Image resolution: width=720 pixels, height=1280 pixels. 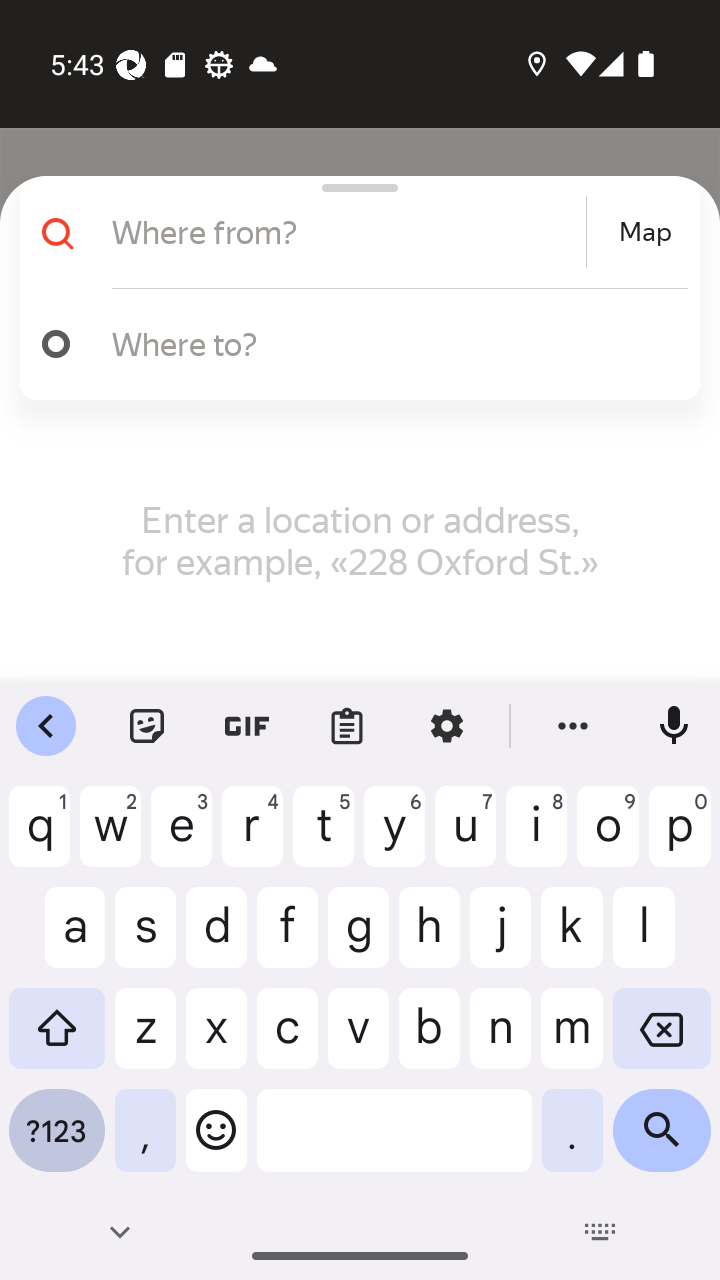 What do you see at coordinates (390, 343) in the screenshot?
I see `Where to?` at bounding box center [390, 343].